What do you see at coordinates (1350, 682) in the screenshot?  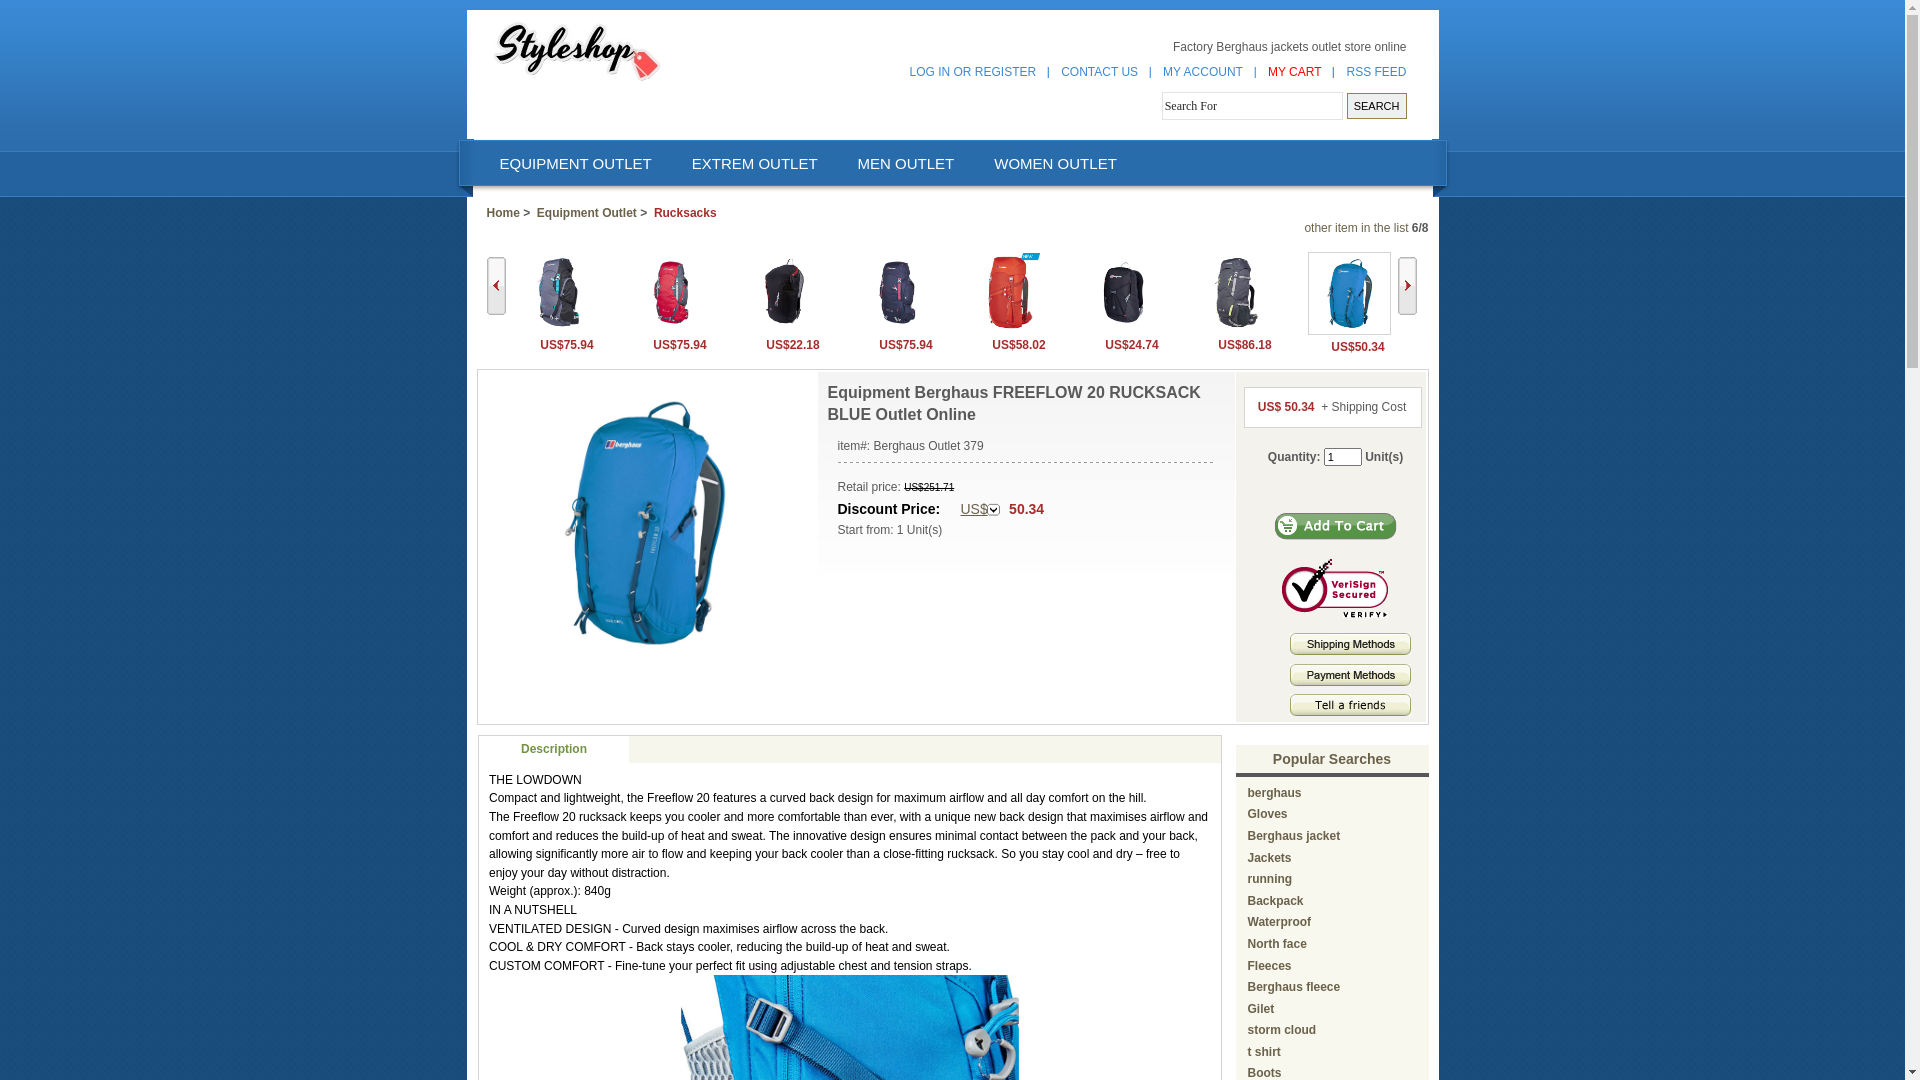 I see `Payment methods` at bounding box center [1350, 682].